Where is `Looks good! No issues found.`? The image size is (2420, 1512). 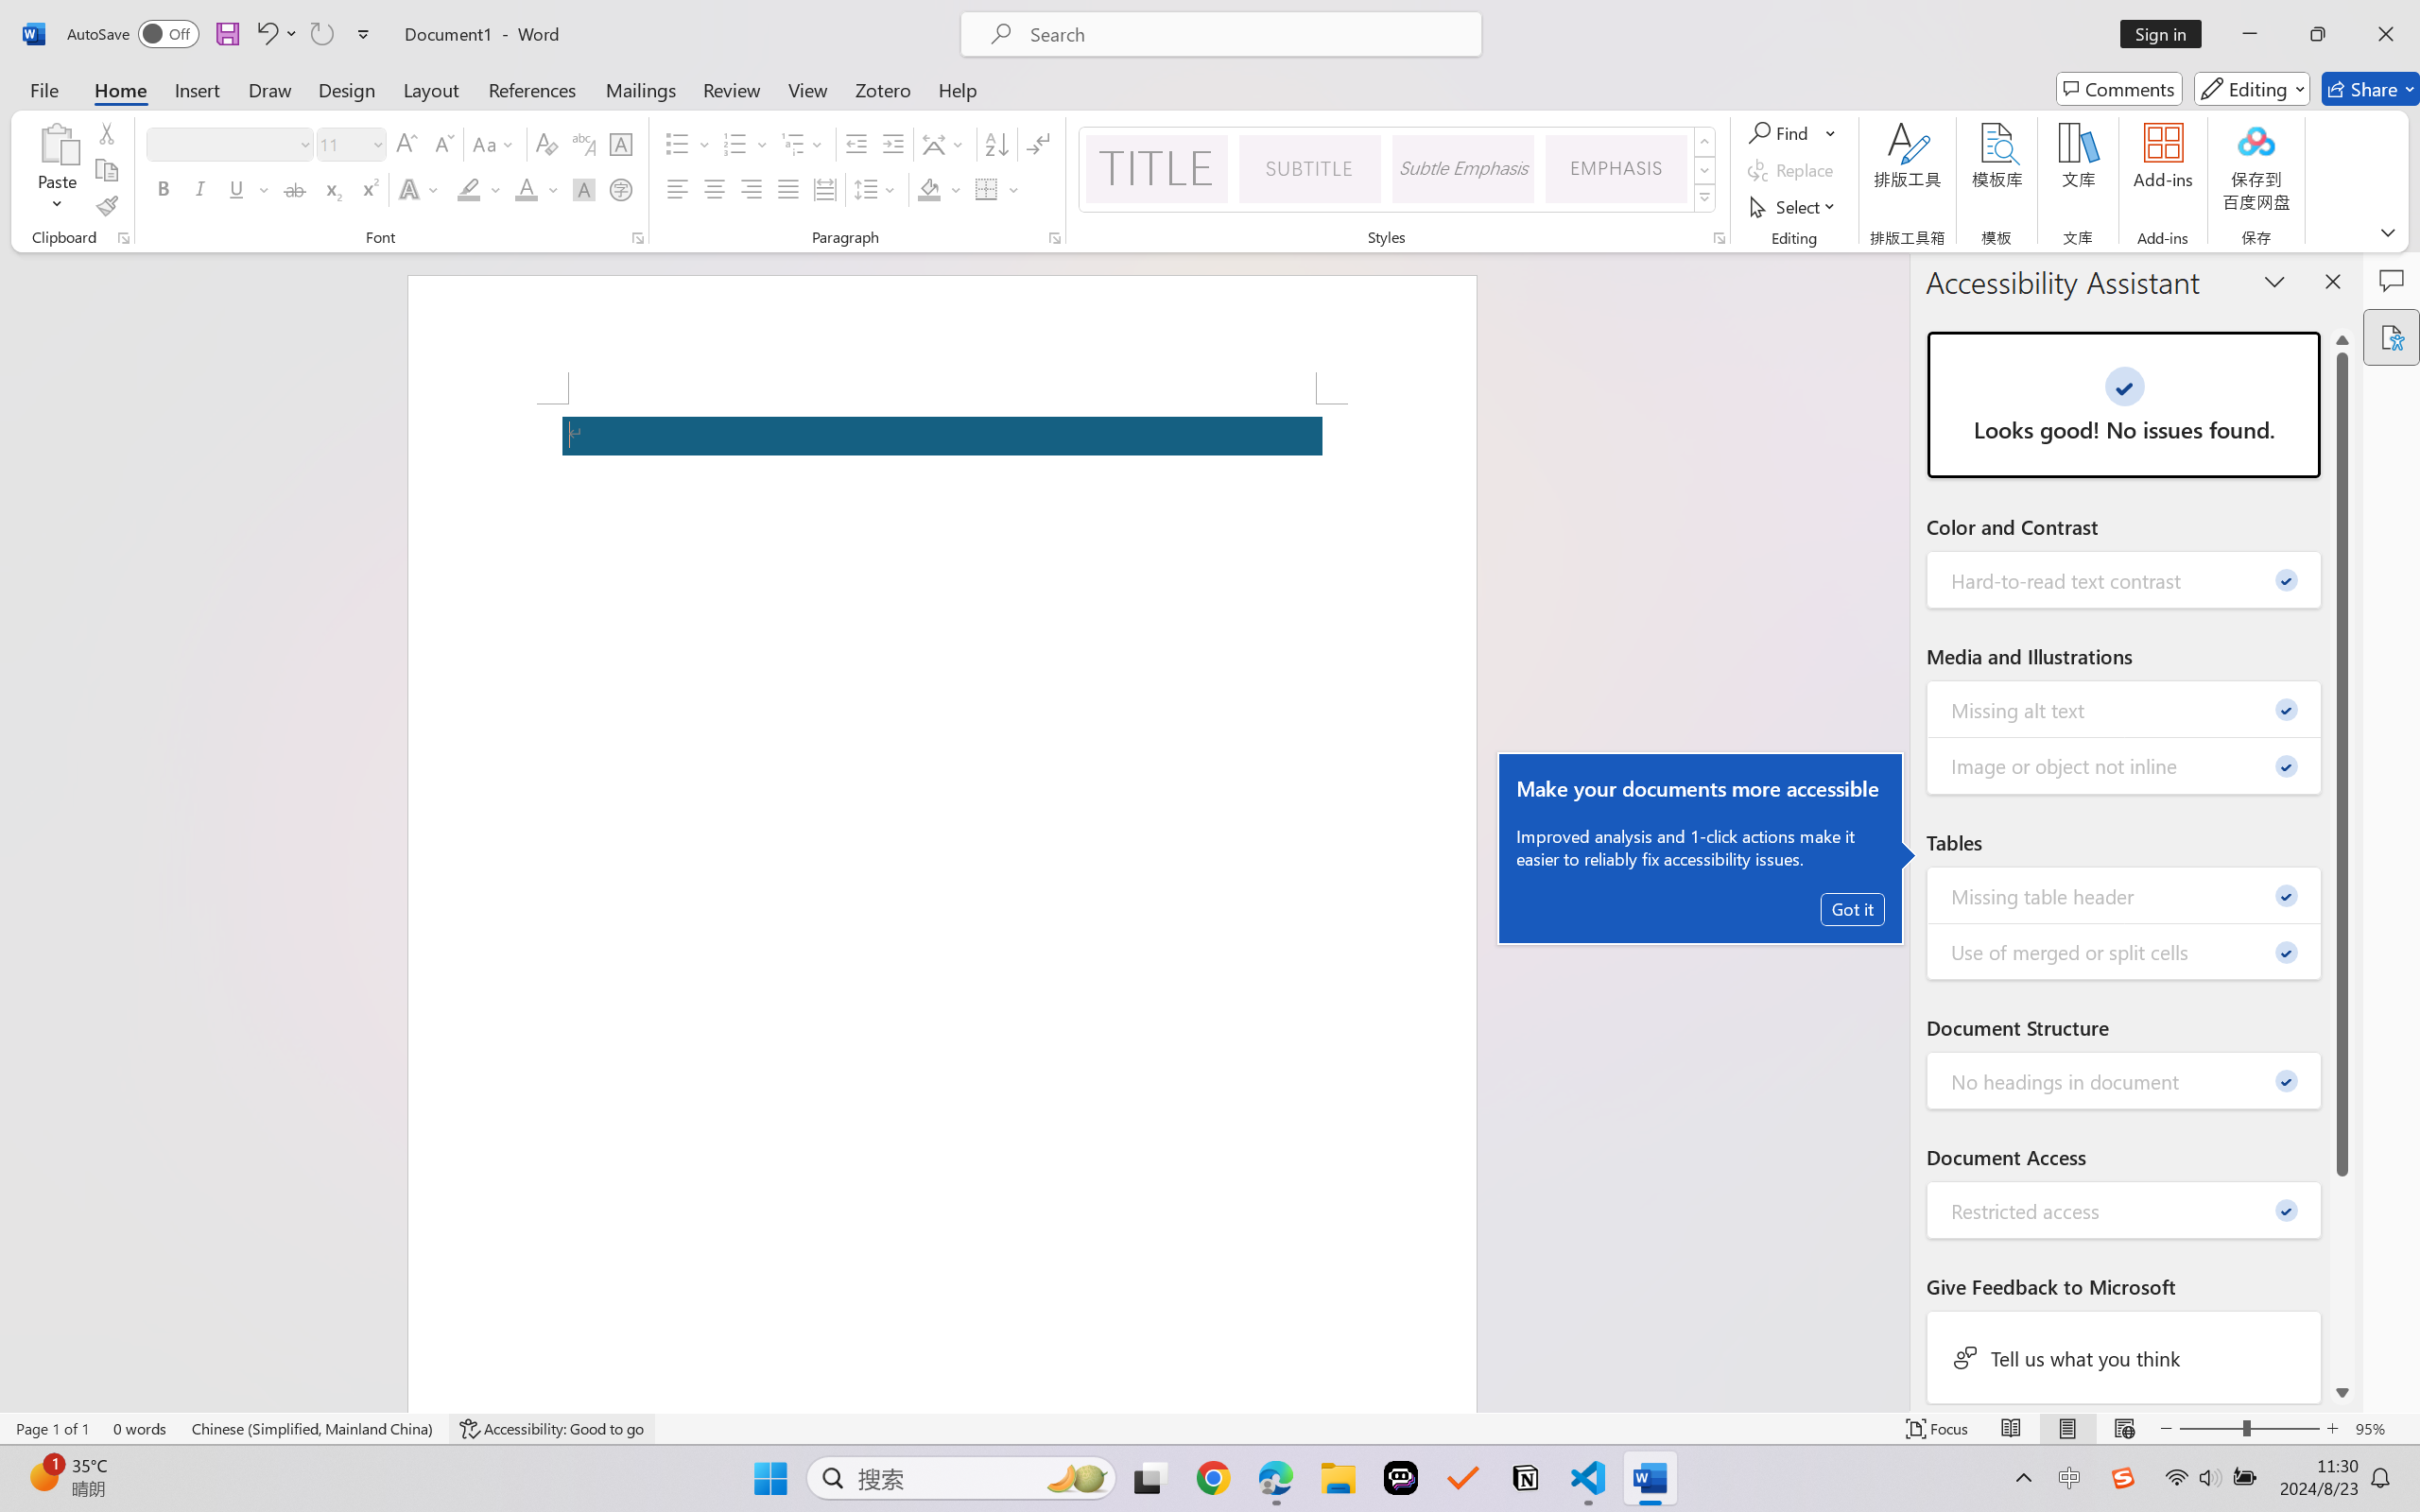
Looks good! No issues found. is located at coordinates (2123, 404).